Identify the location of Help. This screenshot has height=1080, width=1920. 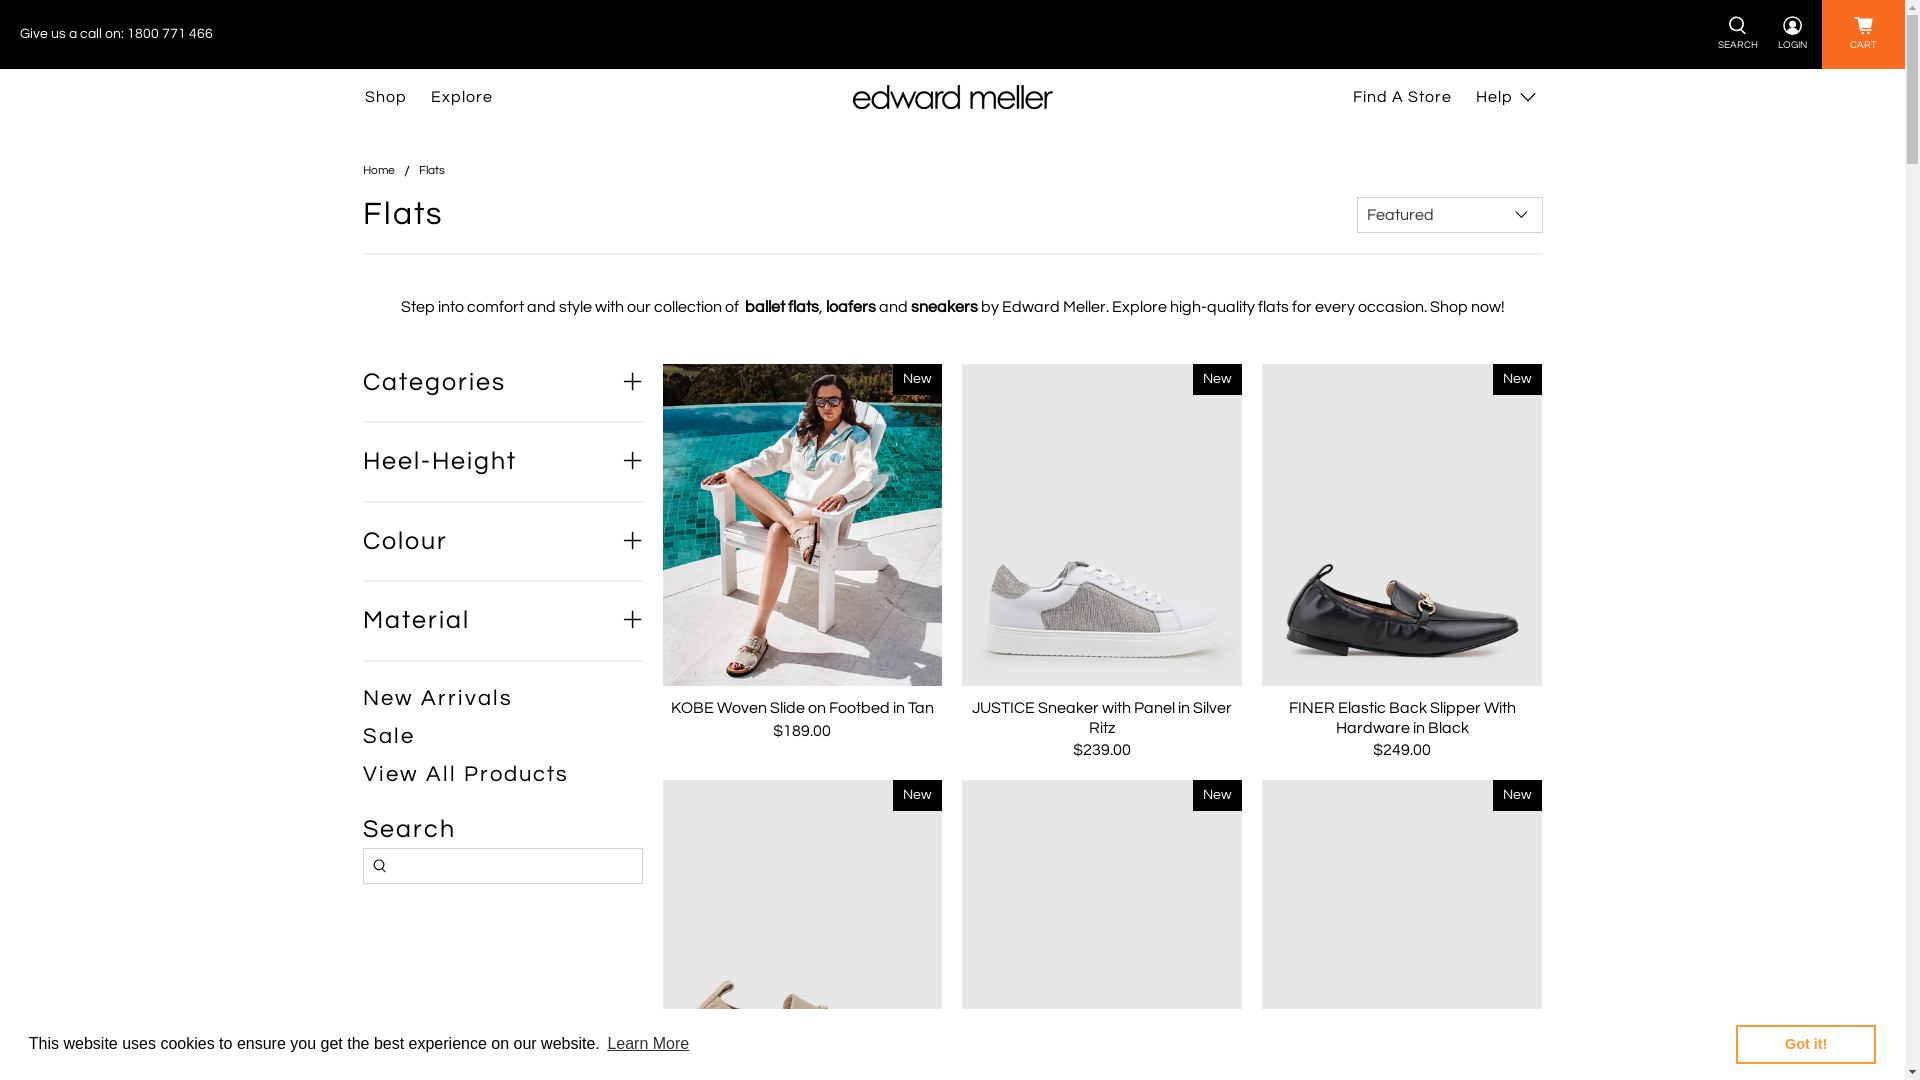
(1508, 97).